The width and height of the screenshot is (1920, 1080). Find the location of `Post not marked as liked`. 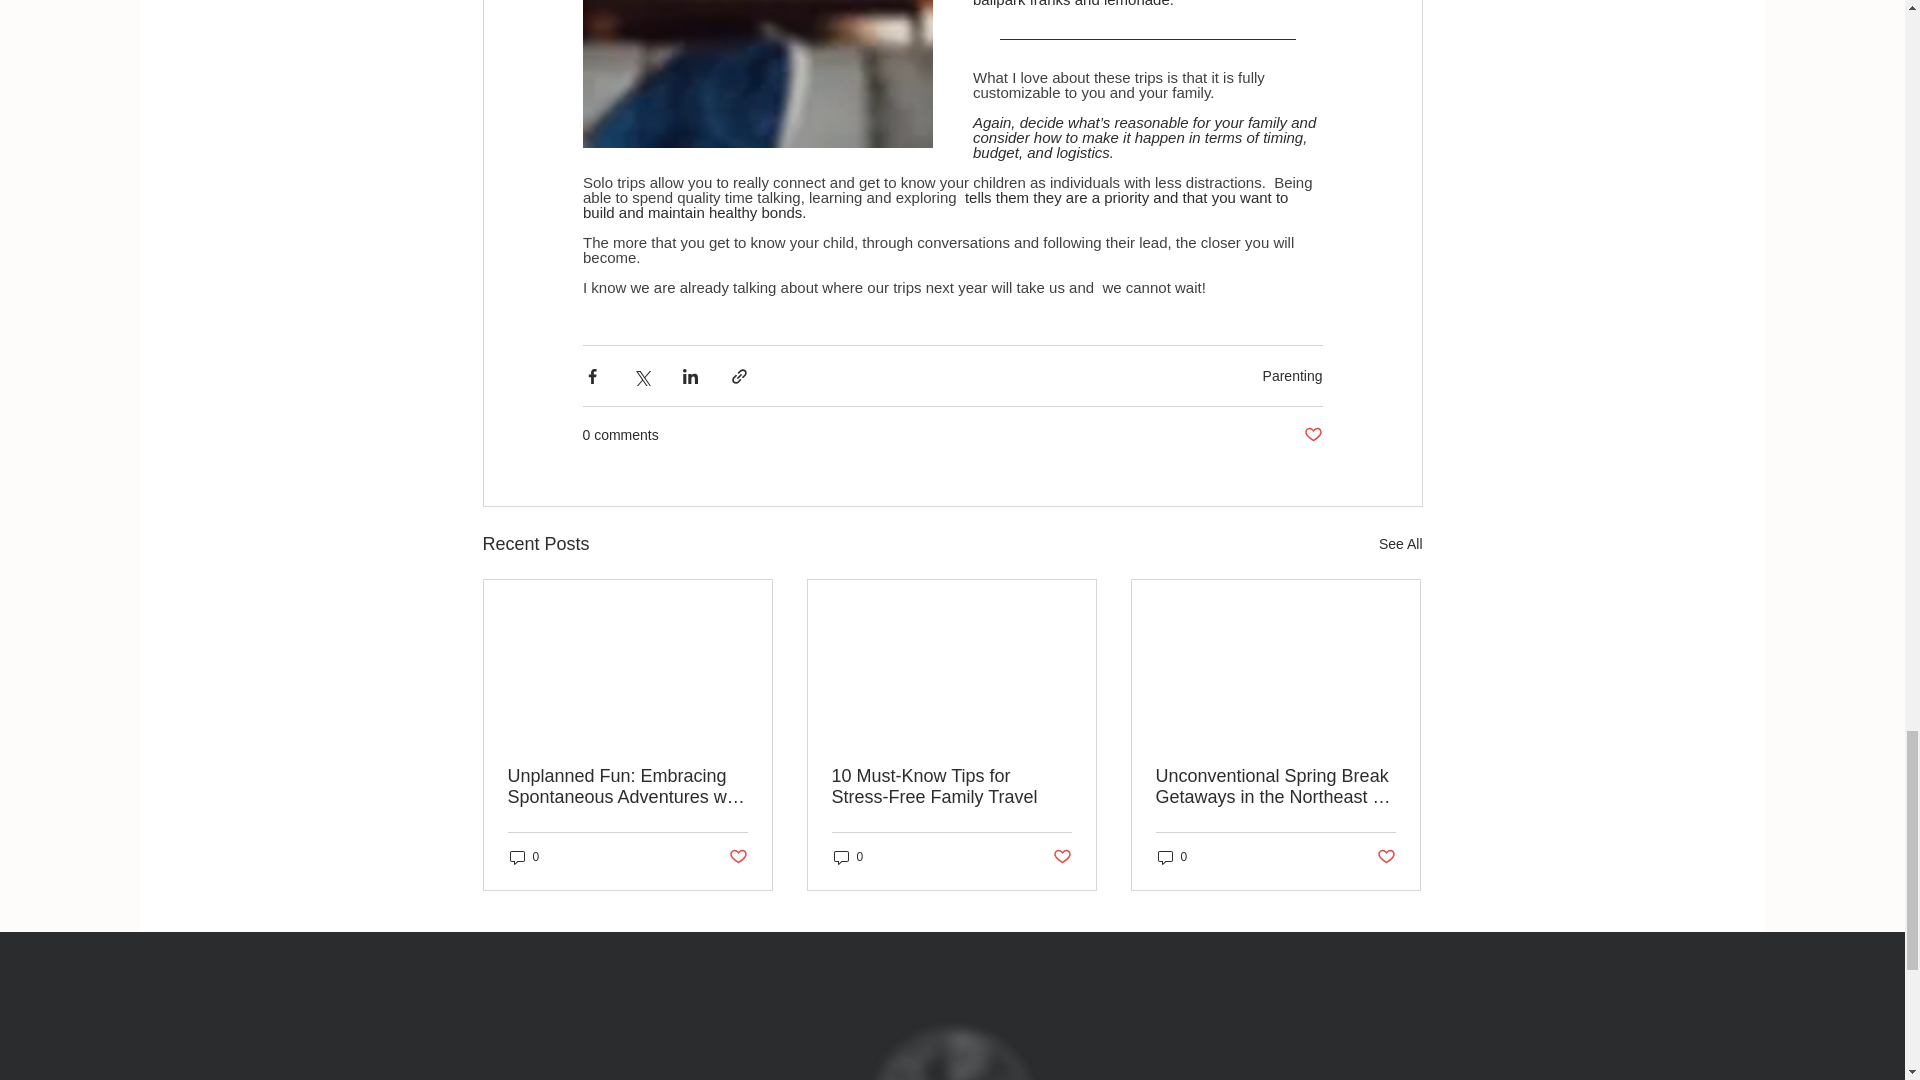

Post not marked as liked is located at coordinates (736, 857).